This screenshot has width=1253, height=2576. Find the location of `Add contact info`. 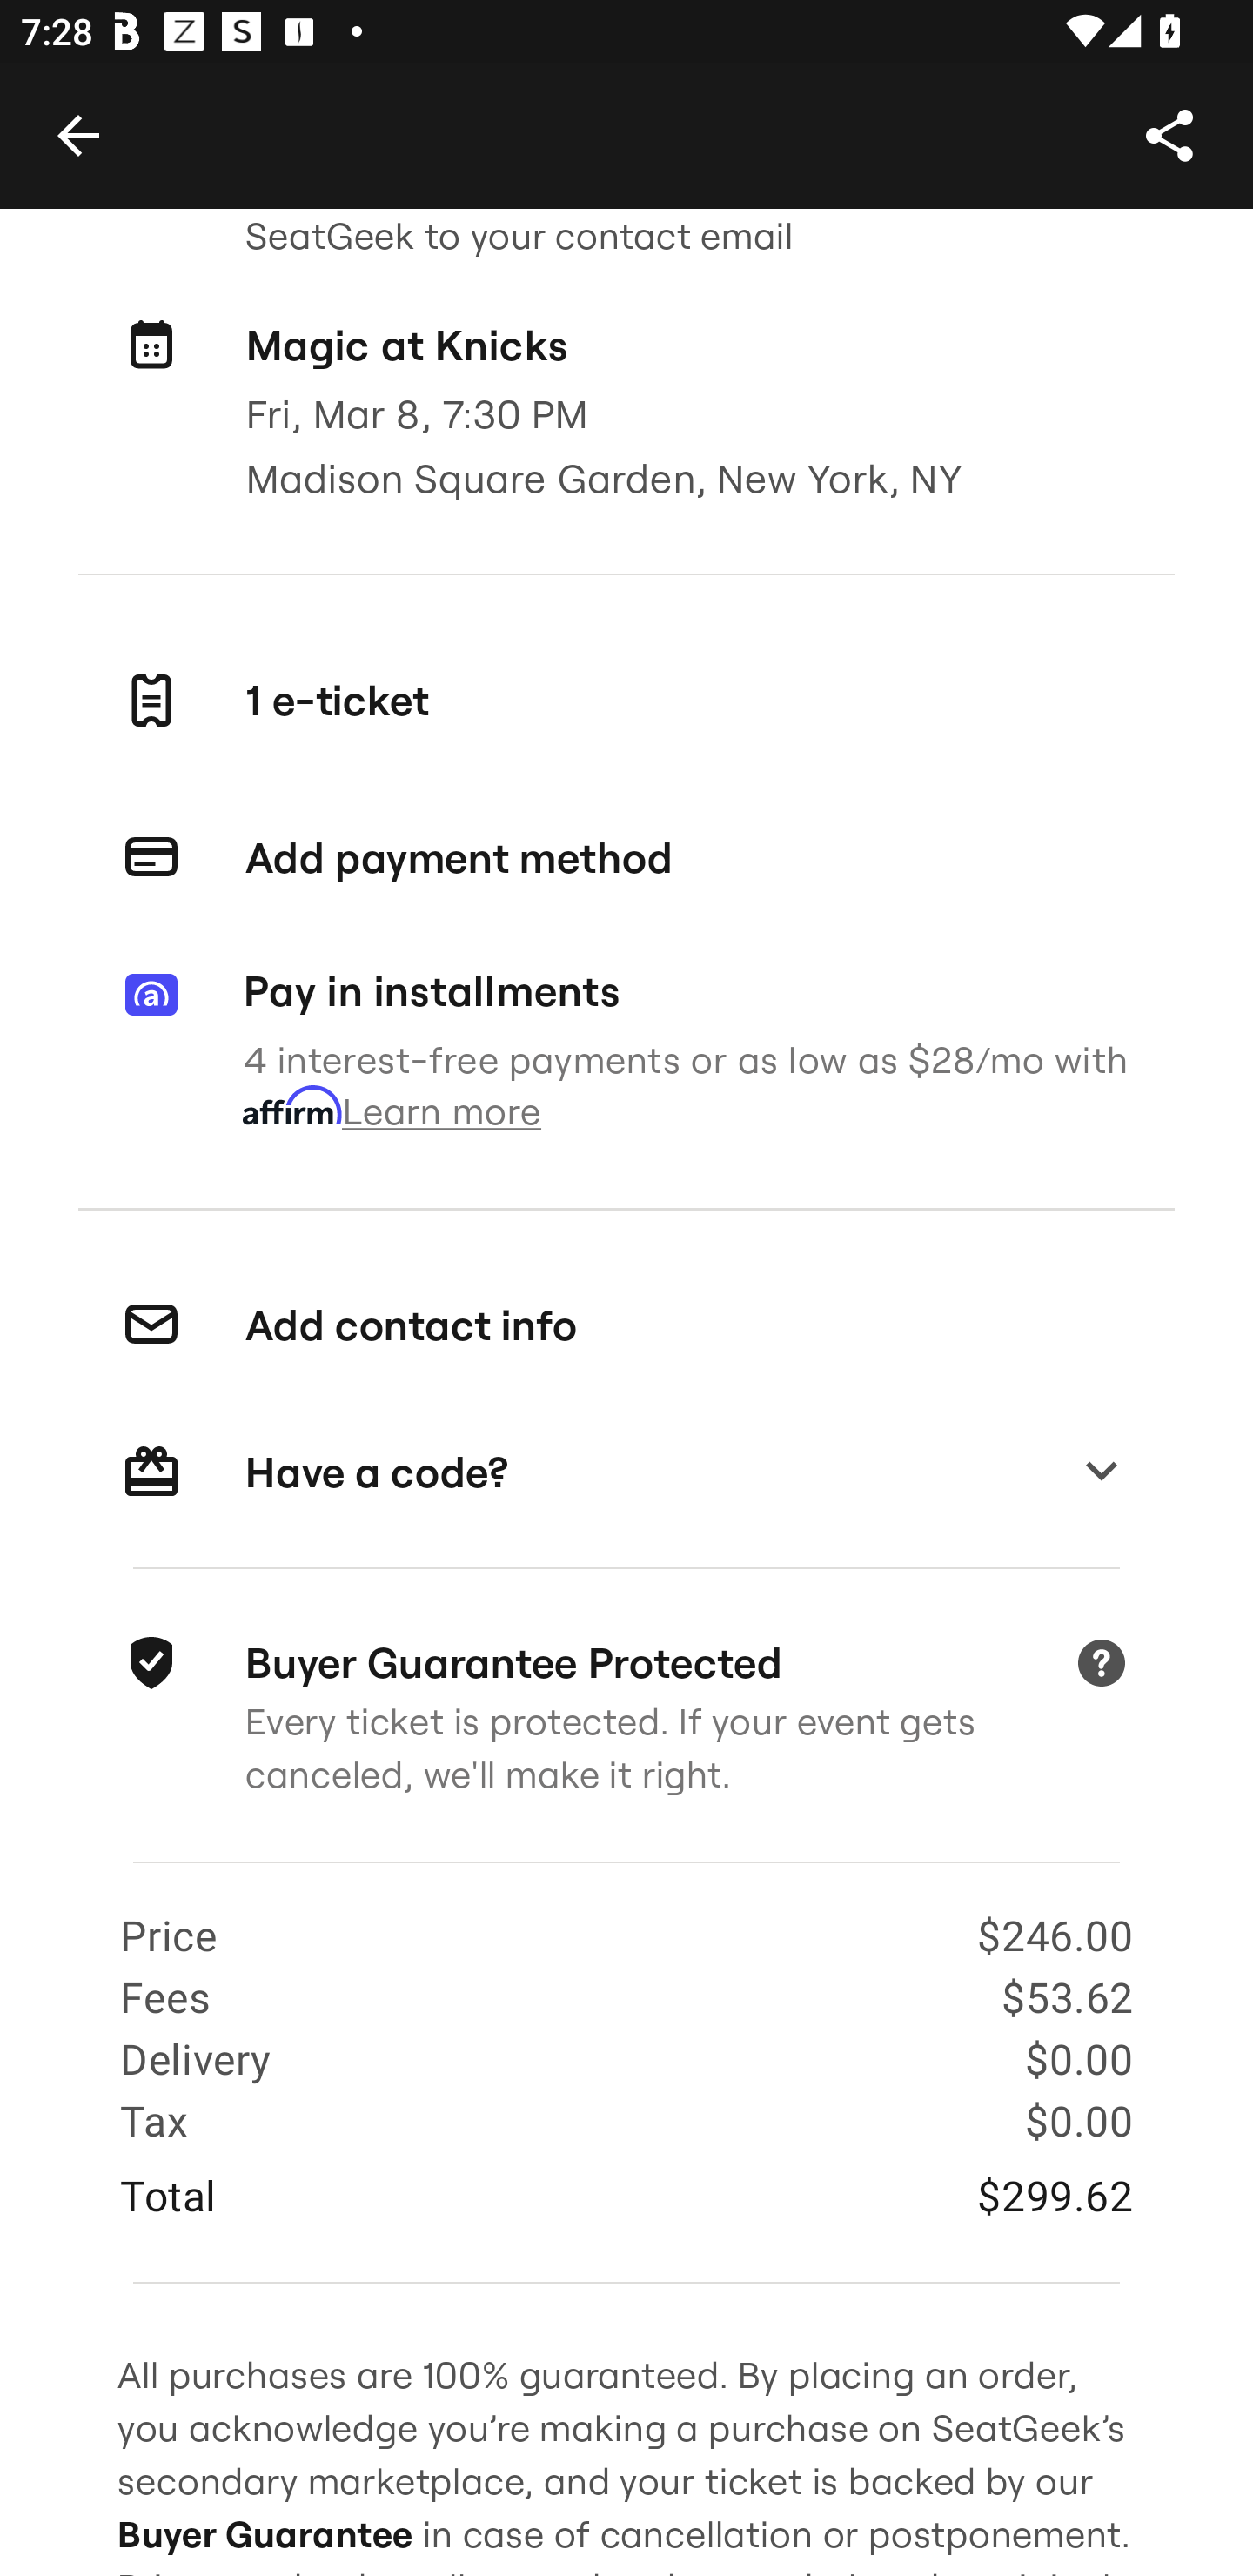

Add contact info is located at coordinates (626, 1325).